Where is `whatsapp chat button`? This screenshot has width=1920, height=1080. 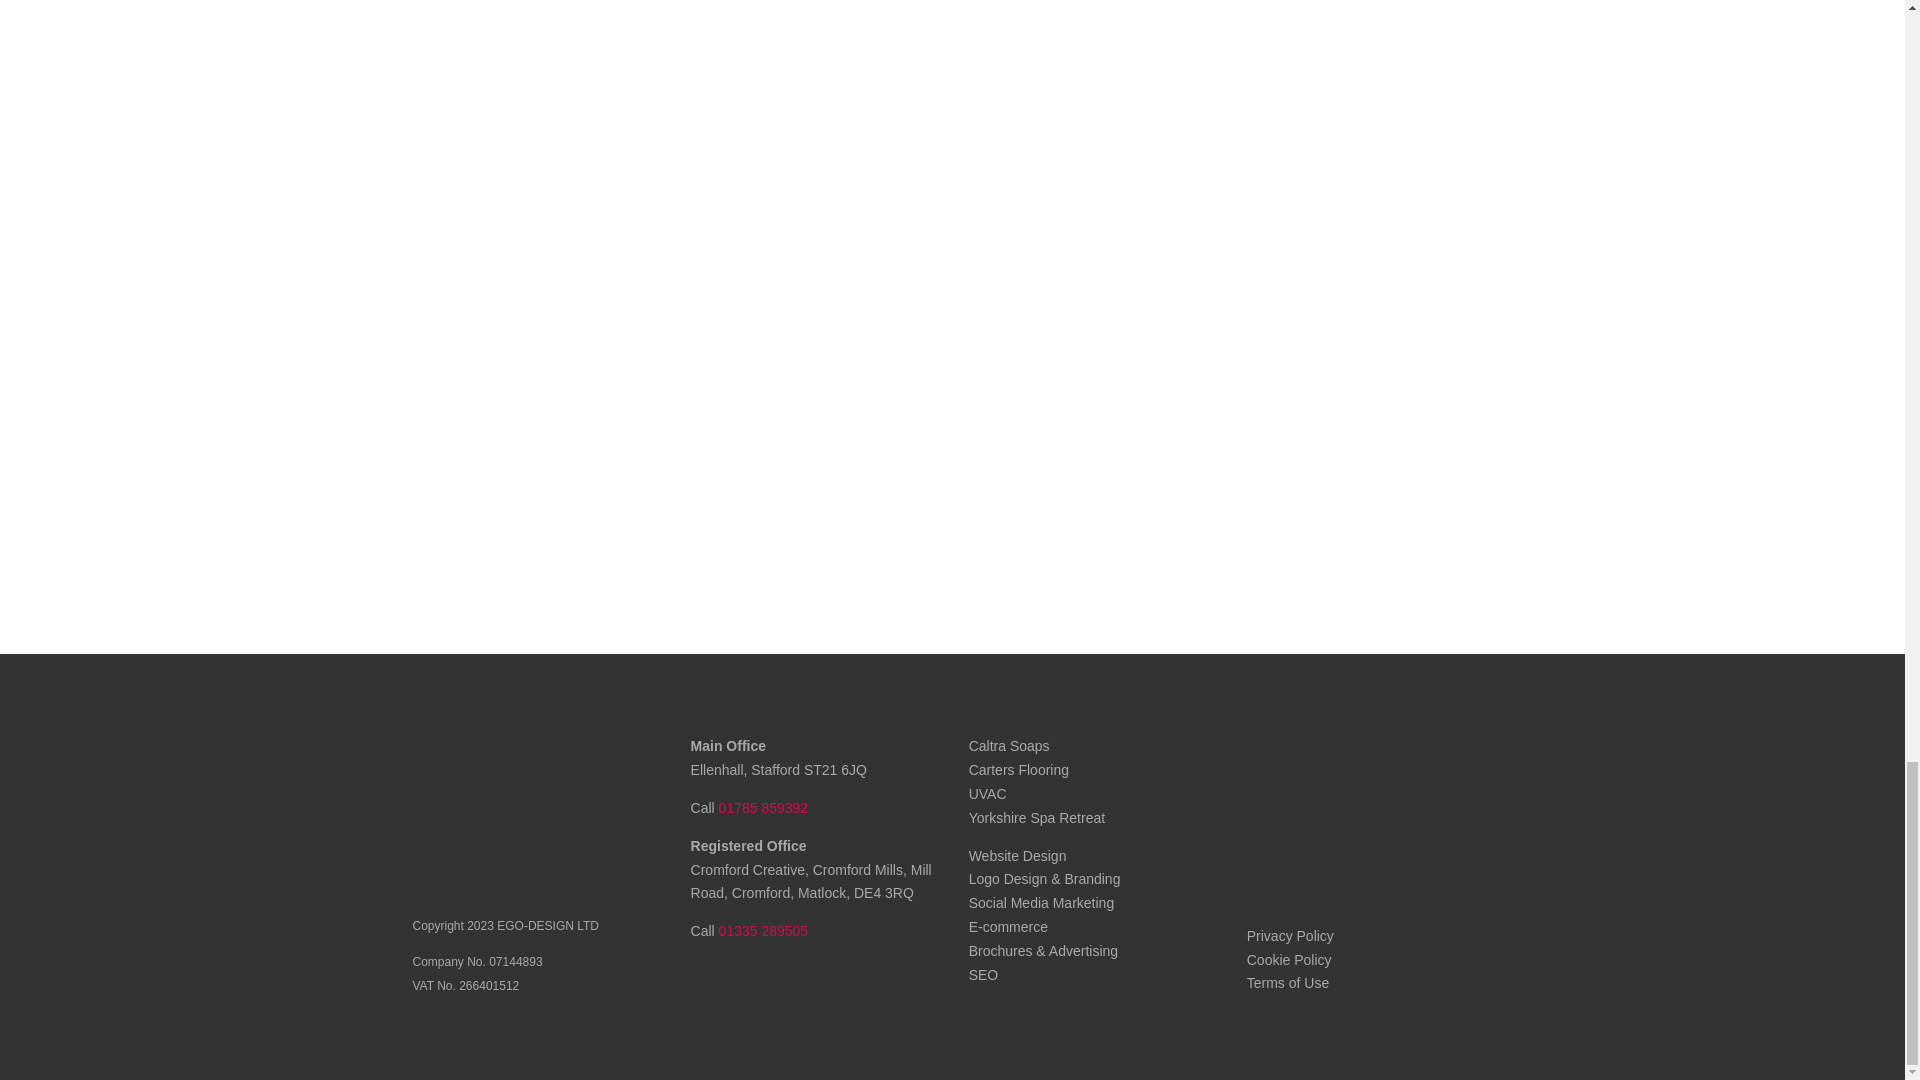 whatsapp chat button is located at coordinates (1348, 878).